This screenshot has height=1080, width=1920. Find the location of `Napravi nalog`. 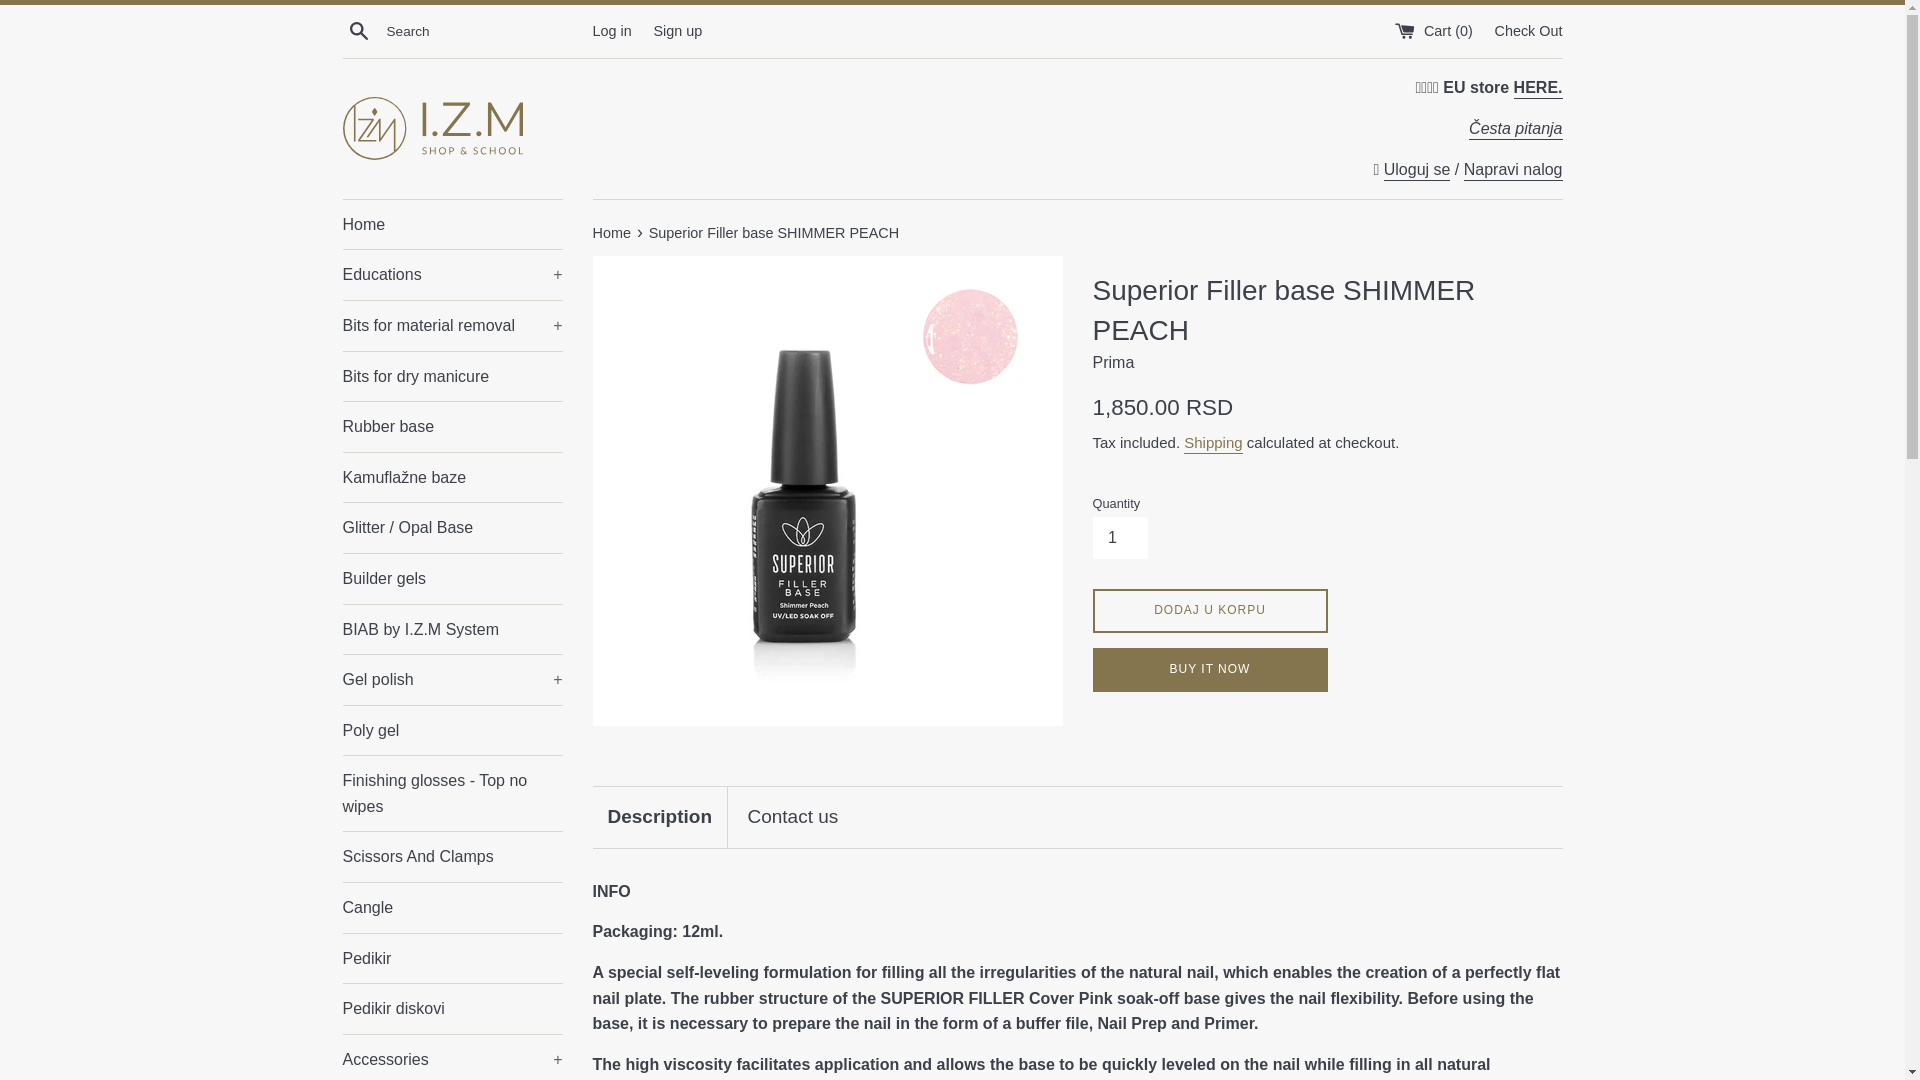

Napravi nalog is located at coordinates (1512, 170).